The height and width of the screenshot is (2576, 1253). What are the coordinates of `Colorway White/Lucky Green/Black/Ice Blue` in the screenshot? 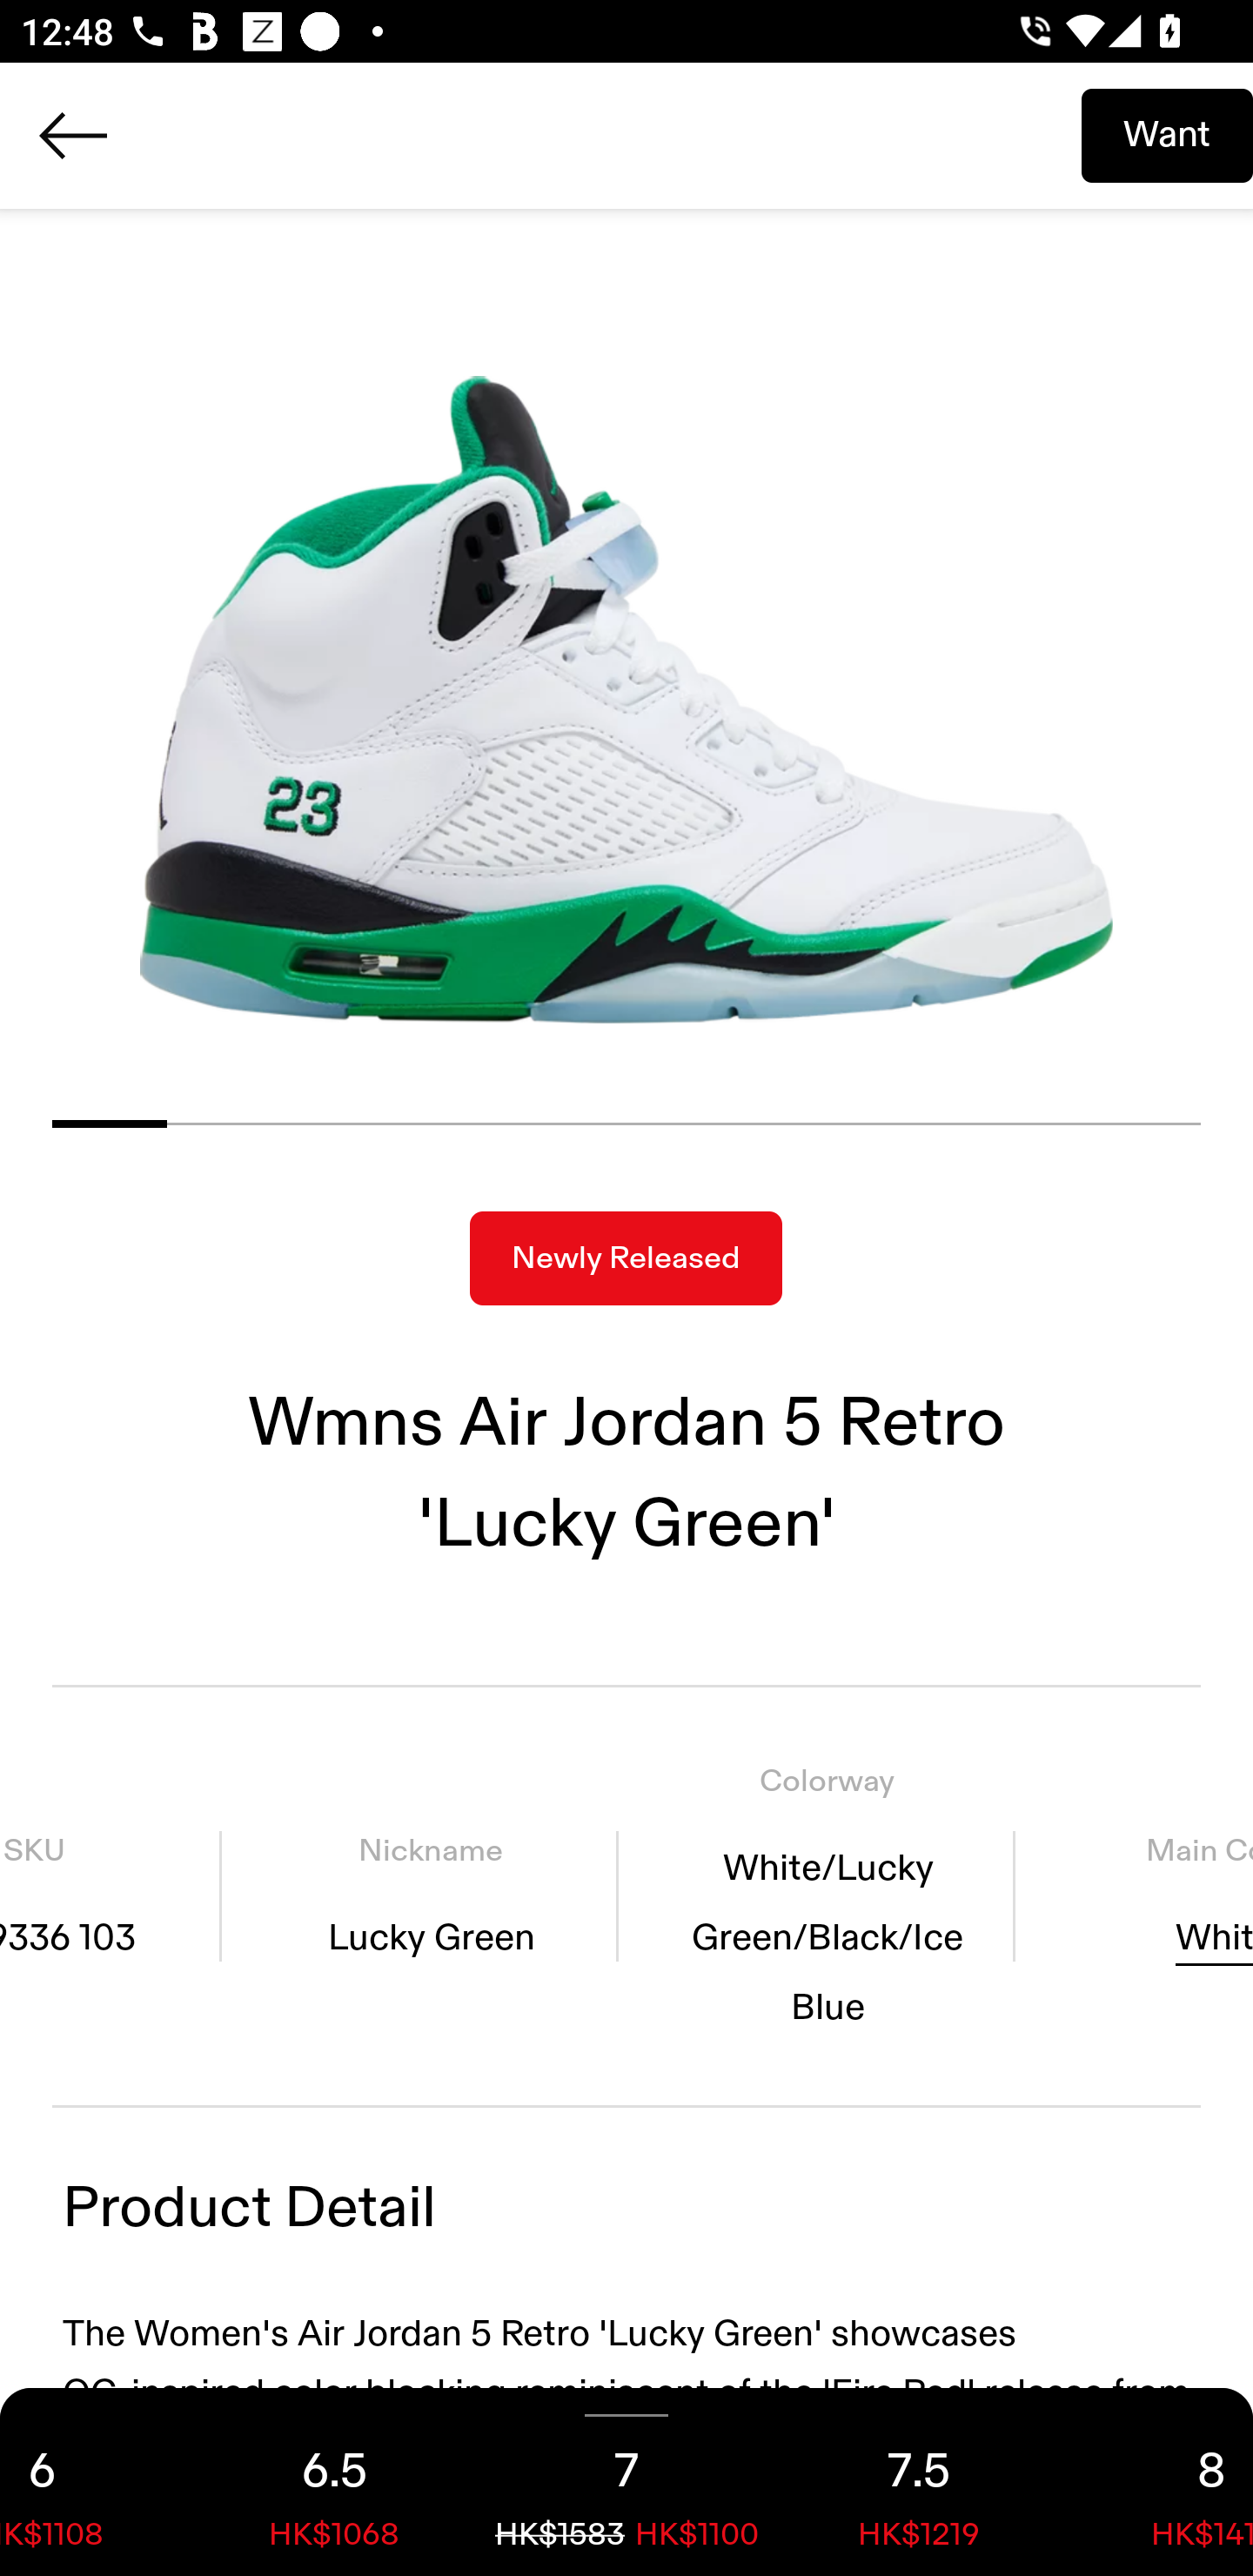 It's located at (827, 1895).